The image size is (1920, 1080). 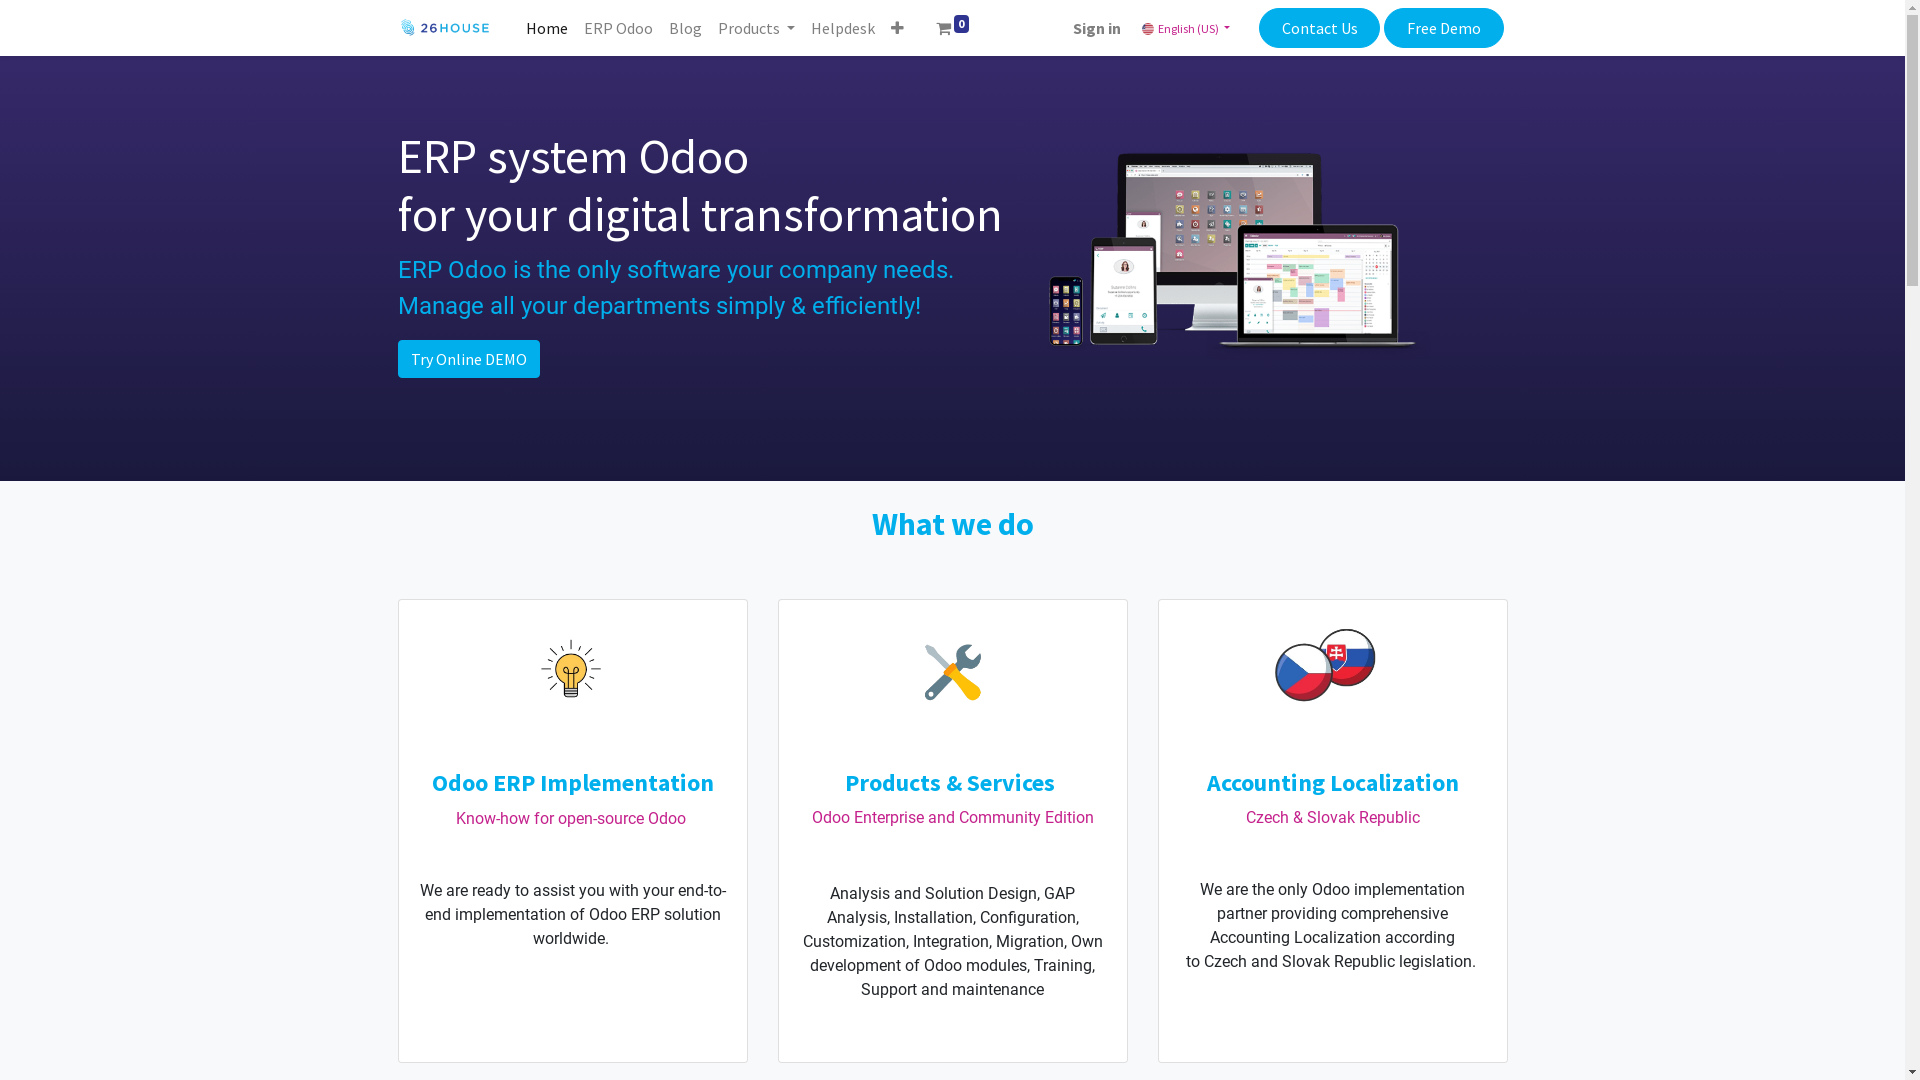 I want to click on Helpdesk, so click(x=843, y=28).